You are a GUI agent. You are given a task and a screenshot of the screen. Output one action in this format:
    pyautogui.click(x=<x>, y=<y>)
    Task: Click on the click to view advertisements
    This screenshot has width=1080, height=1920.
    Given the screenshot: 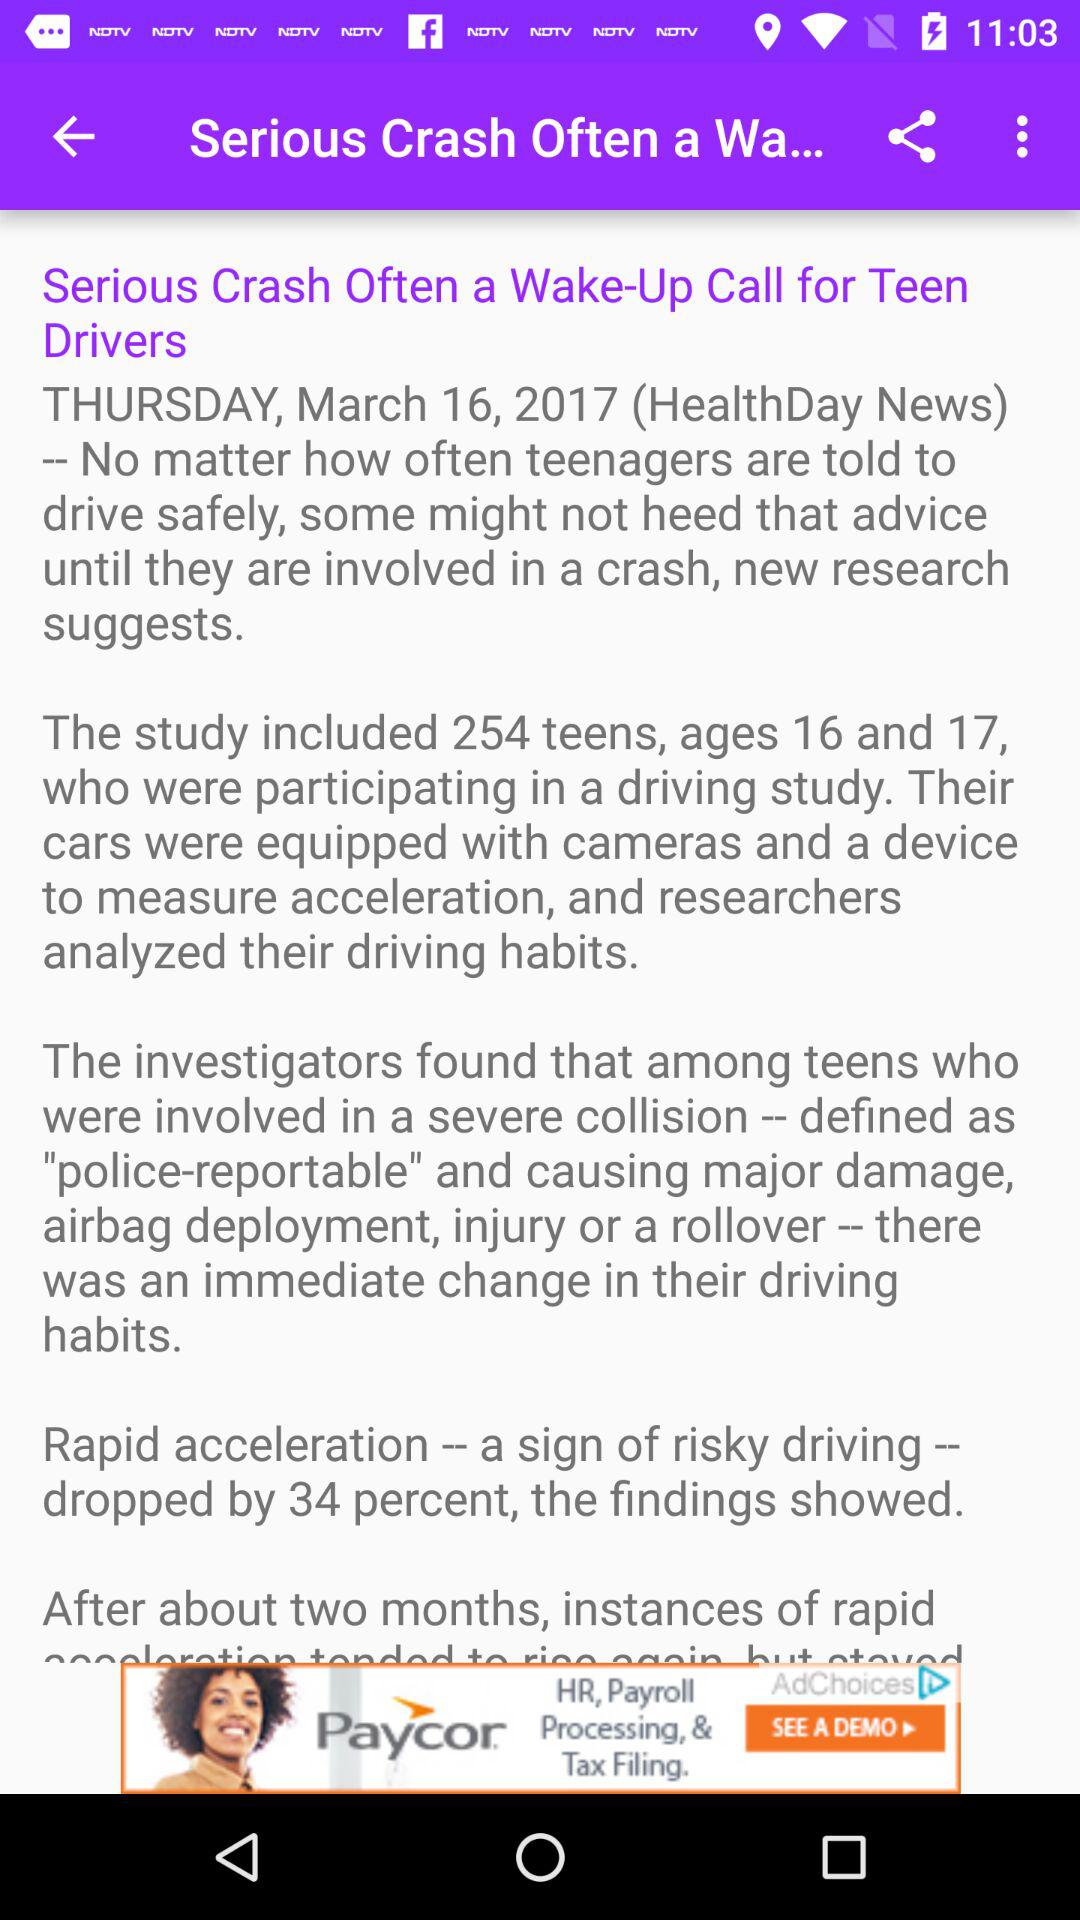 What is the action you would take?
    pyautogui.click(x=540, y=1728)
    